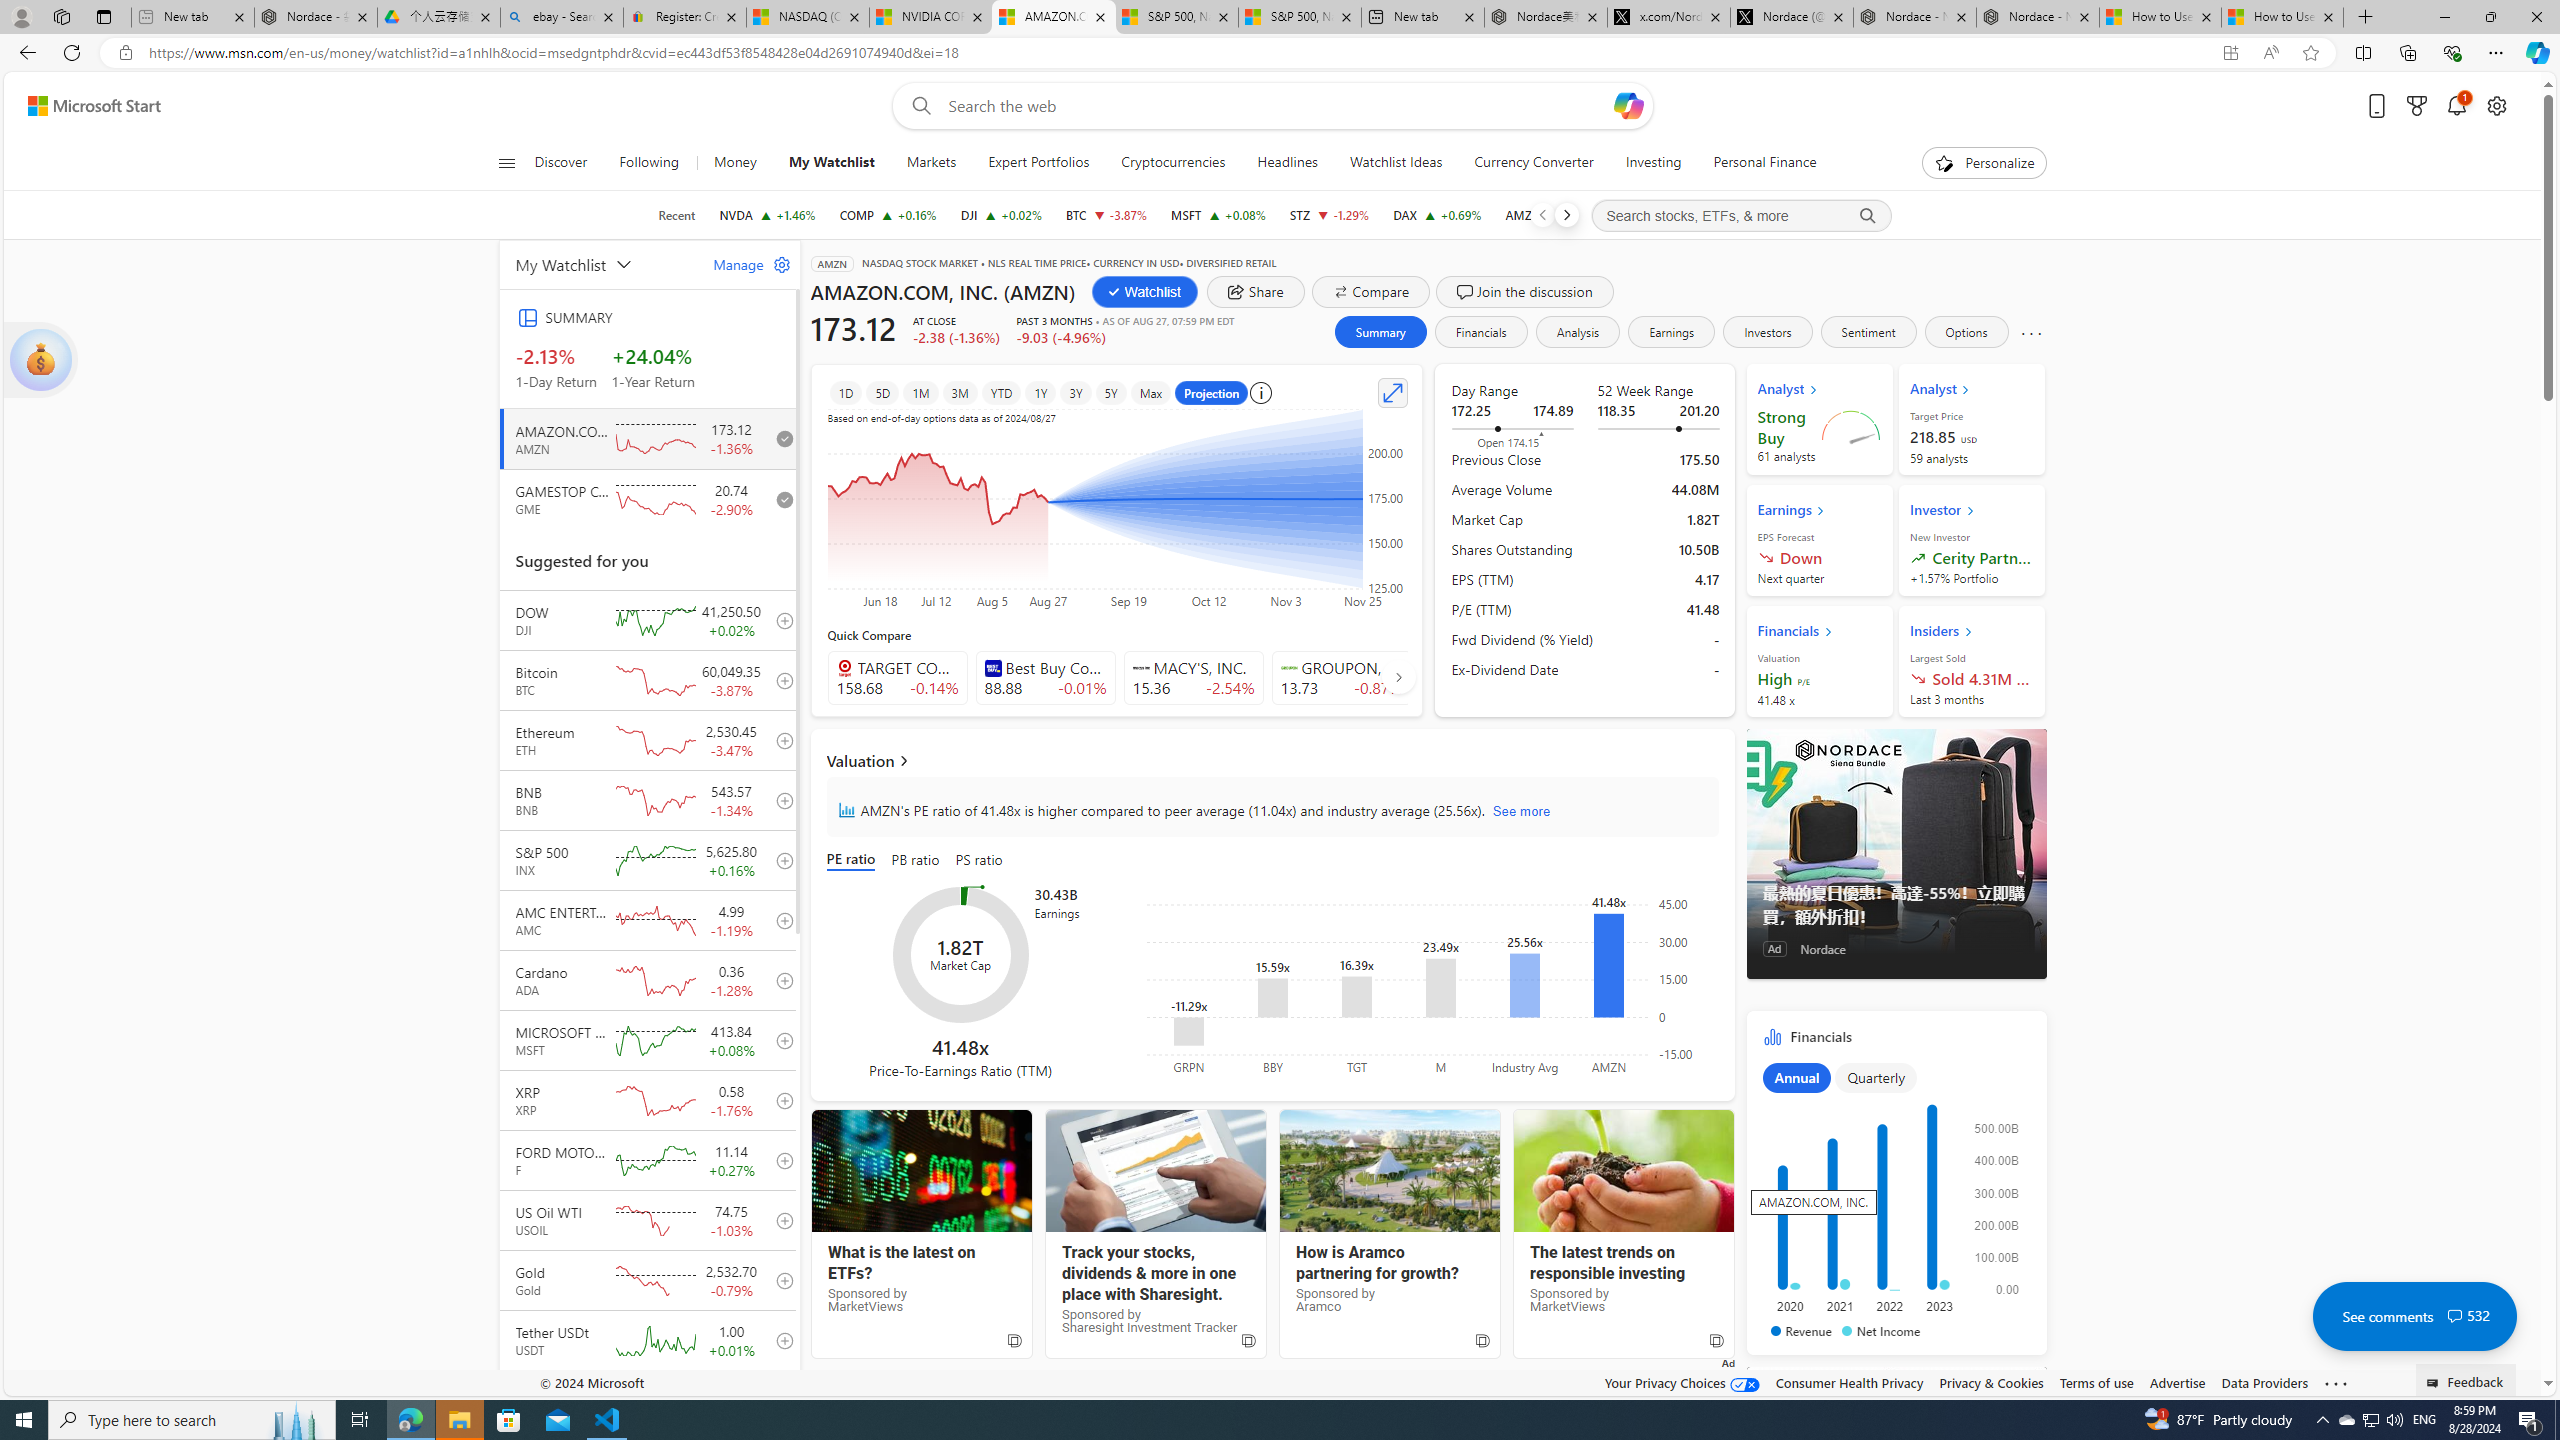 The image size is (2560, 1440). Describe the element at coordinates (1792, 17) in the screenshot. I see `Nordace (@NordaceOfficial) / X` at that location.